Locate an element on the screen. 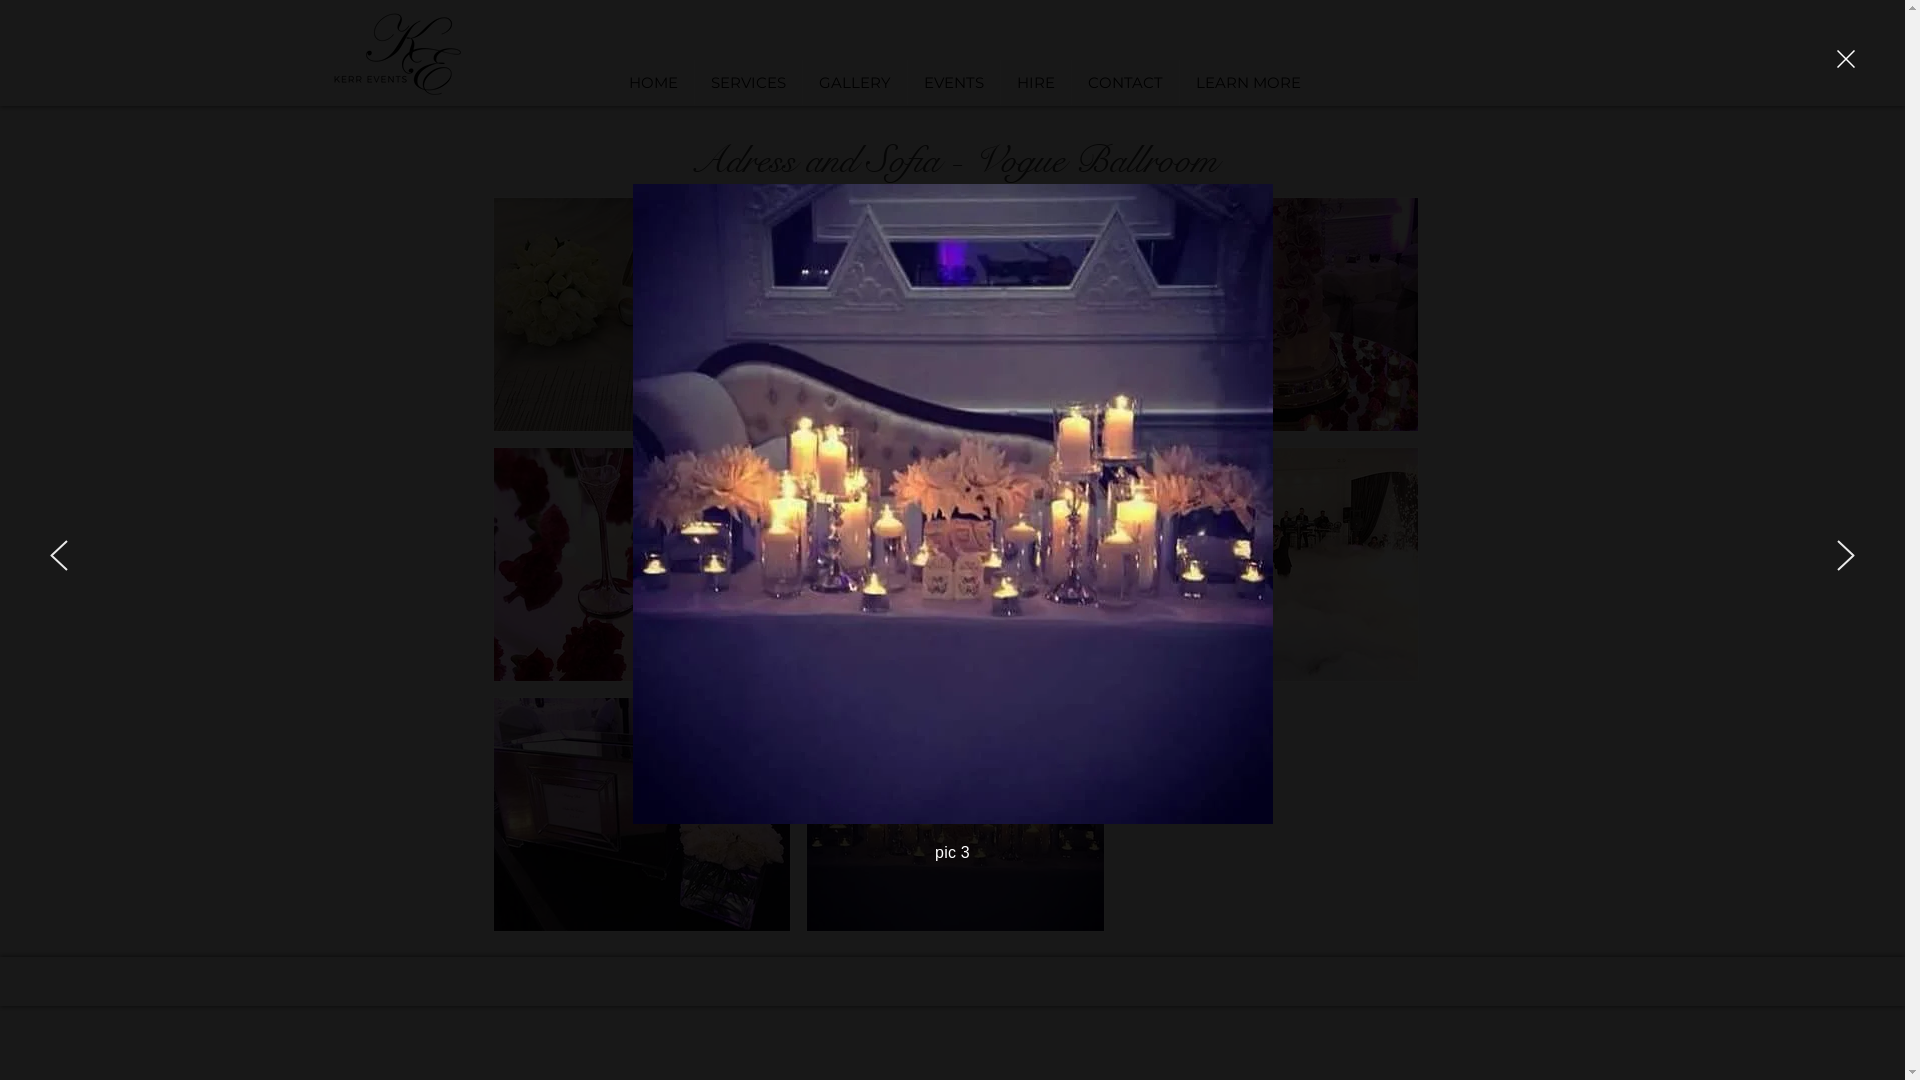  CONTACT is located at coordinates (1126, 82).